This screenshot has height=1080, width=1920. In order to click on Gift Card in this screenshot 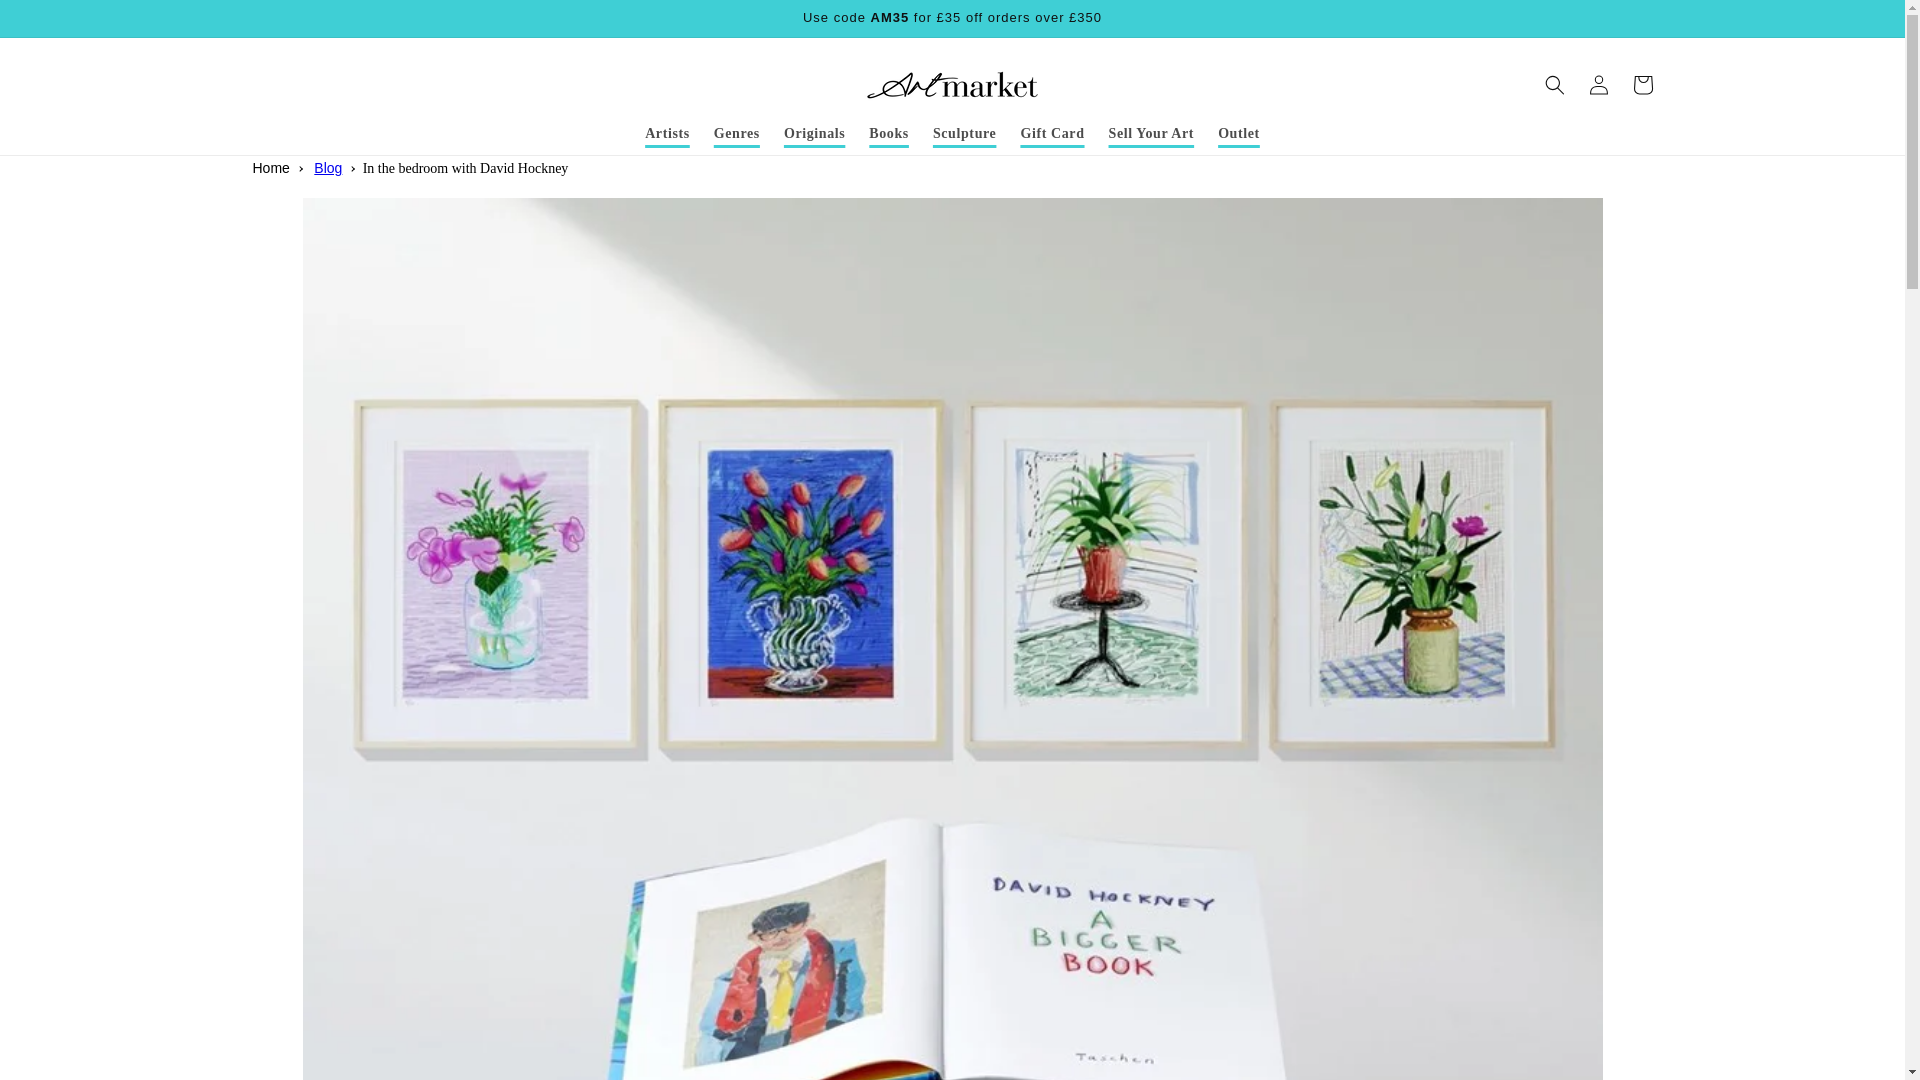, I will do `click(1052, 134)`.